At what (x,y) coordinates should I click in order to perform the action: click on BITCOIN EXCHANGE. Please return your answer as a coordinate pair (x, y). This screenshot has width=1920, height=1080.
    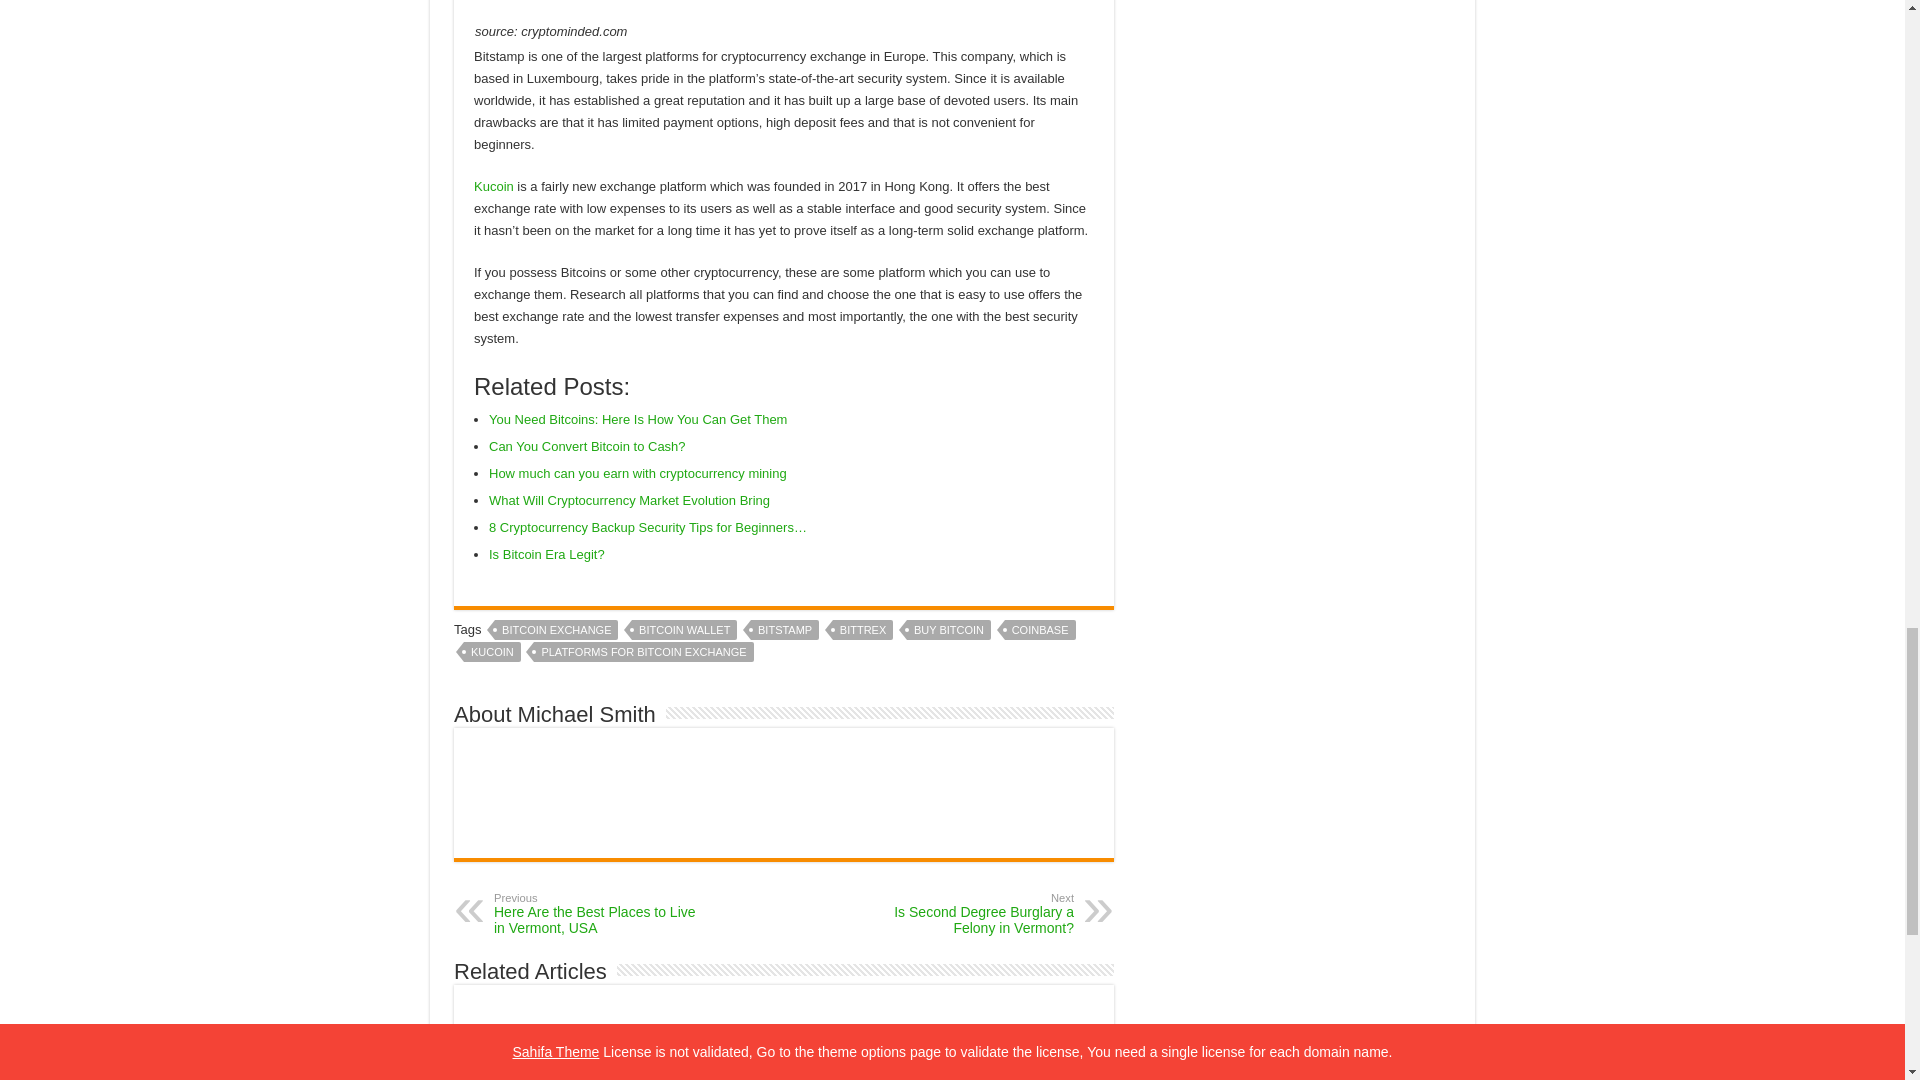
    Looking at the image, I should click on (556, 630).